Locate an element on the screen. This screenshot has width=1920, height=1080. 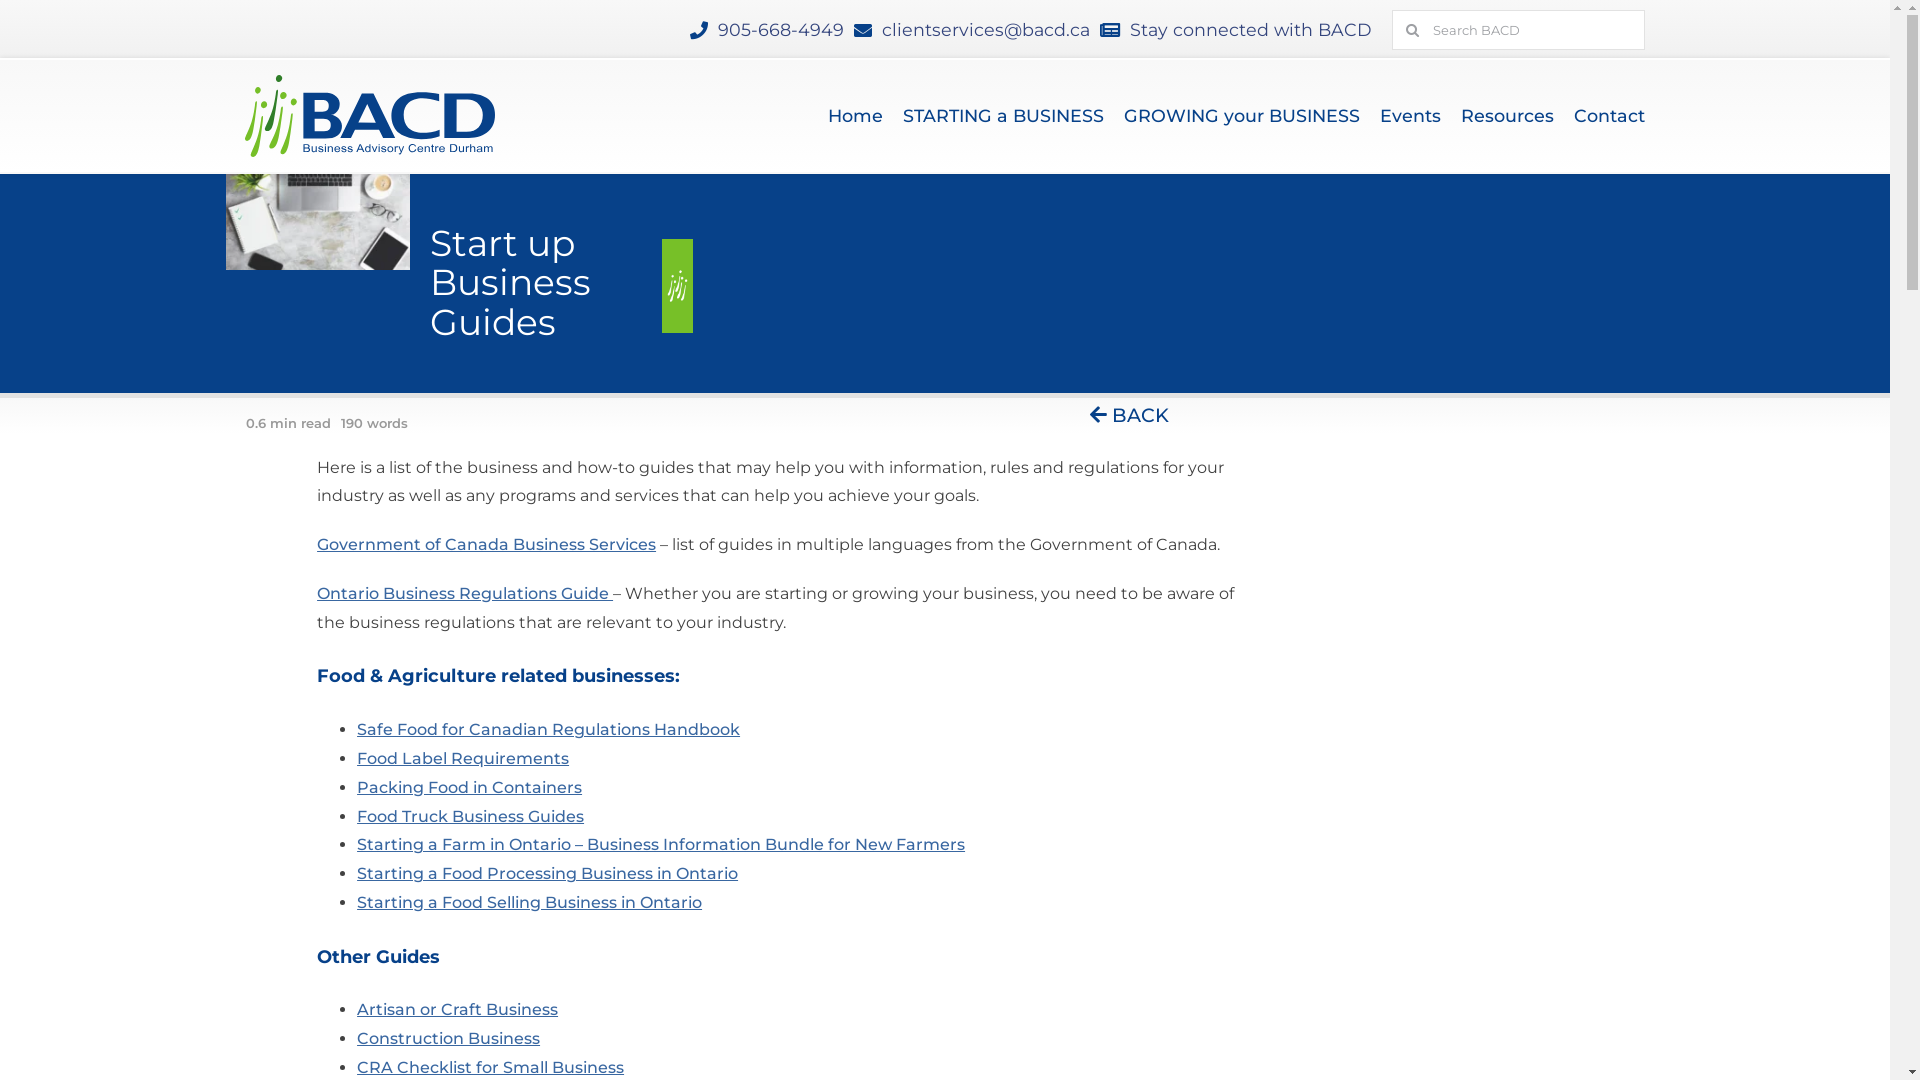
Starting a Food Processing Business in Ontario is located at coordinates (548, 873).